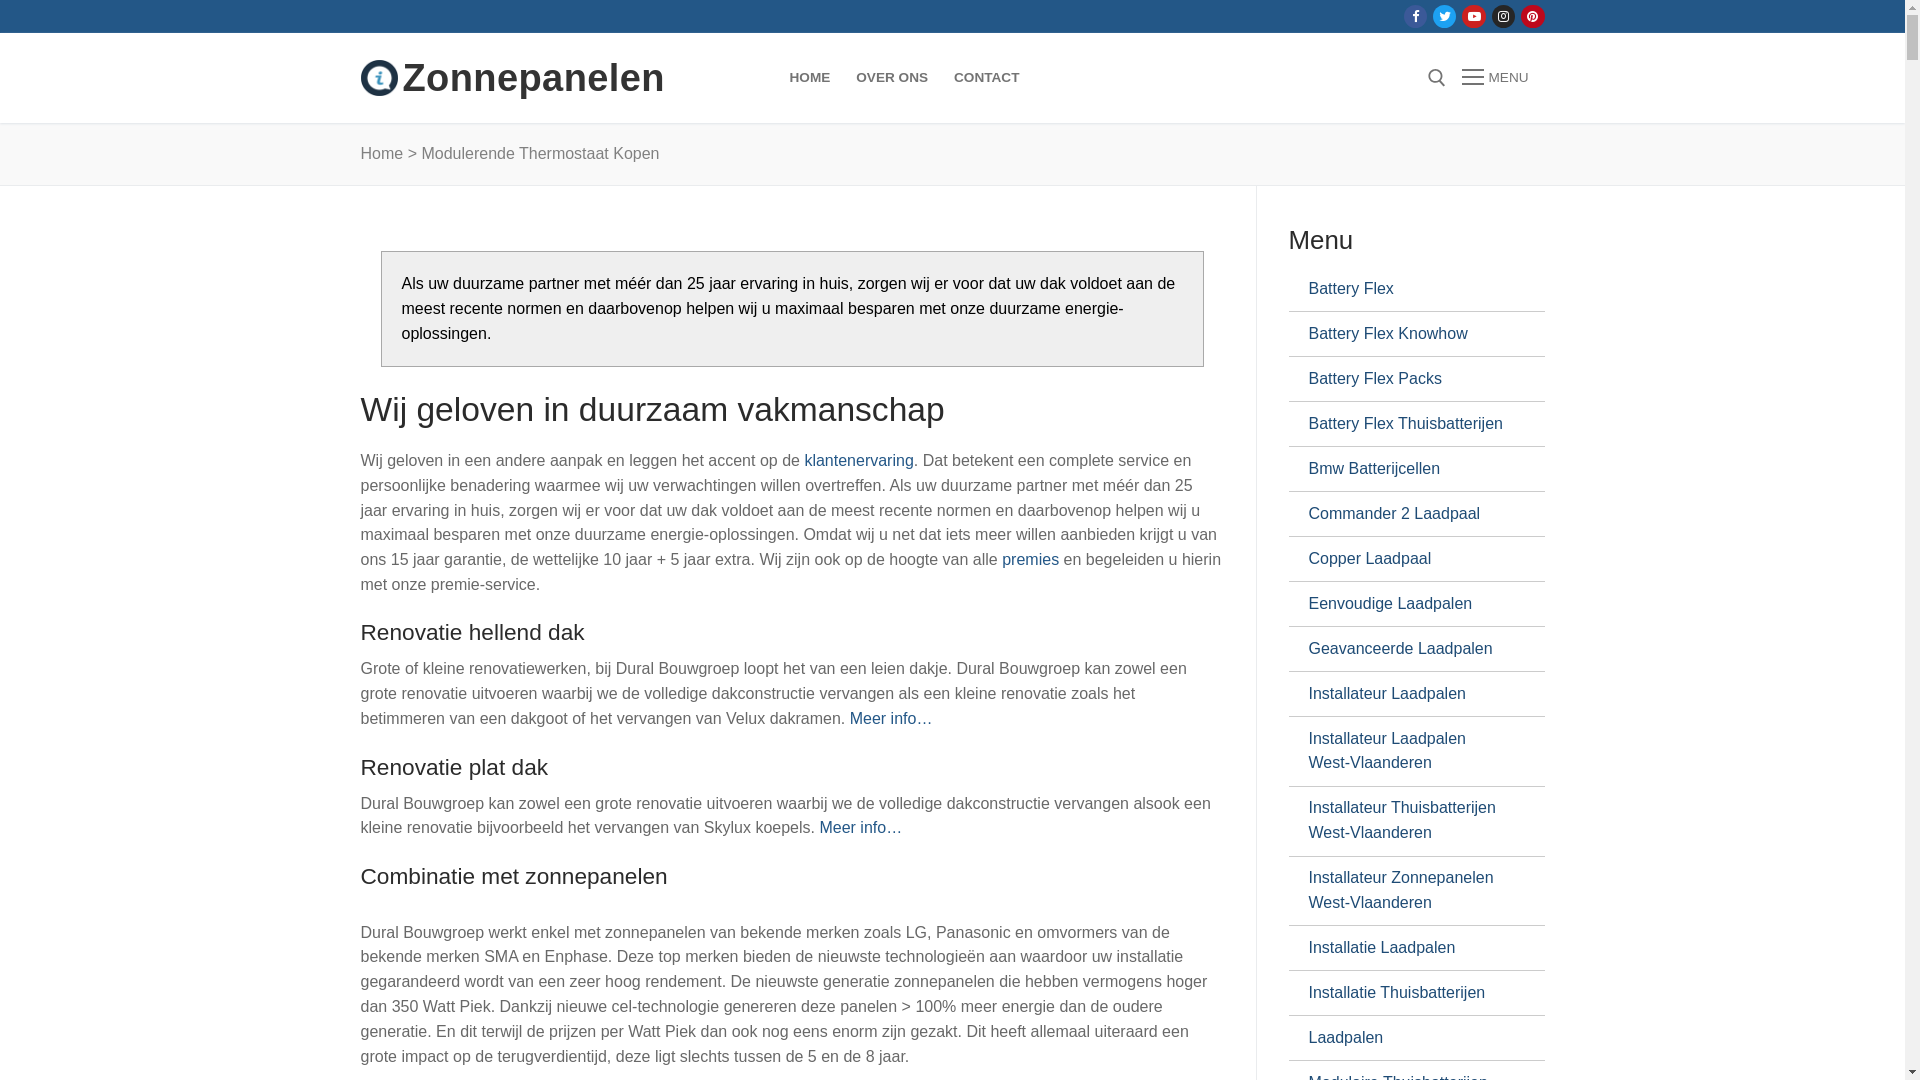 The width and height of the screenshot is (1920, 1080). What do you see at coordinates (1408, 752) in the screenshot?
I see `Installateur Laadpalen West-Vlaanderen` at bounding box center [1408, 752].